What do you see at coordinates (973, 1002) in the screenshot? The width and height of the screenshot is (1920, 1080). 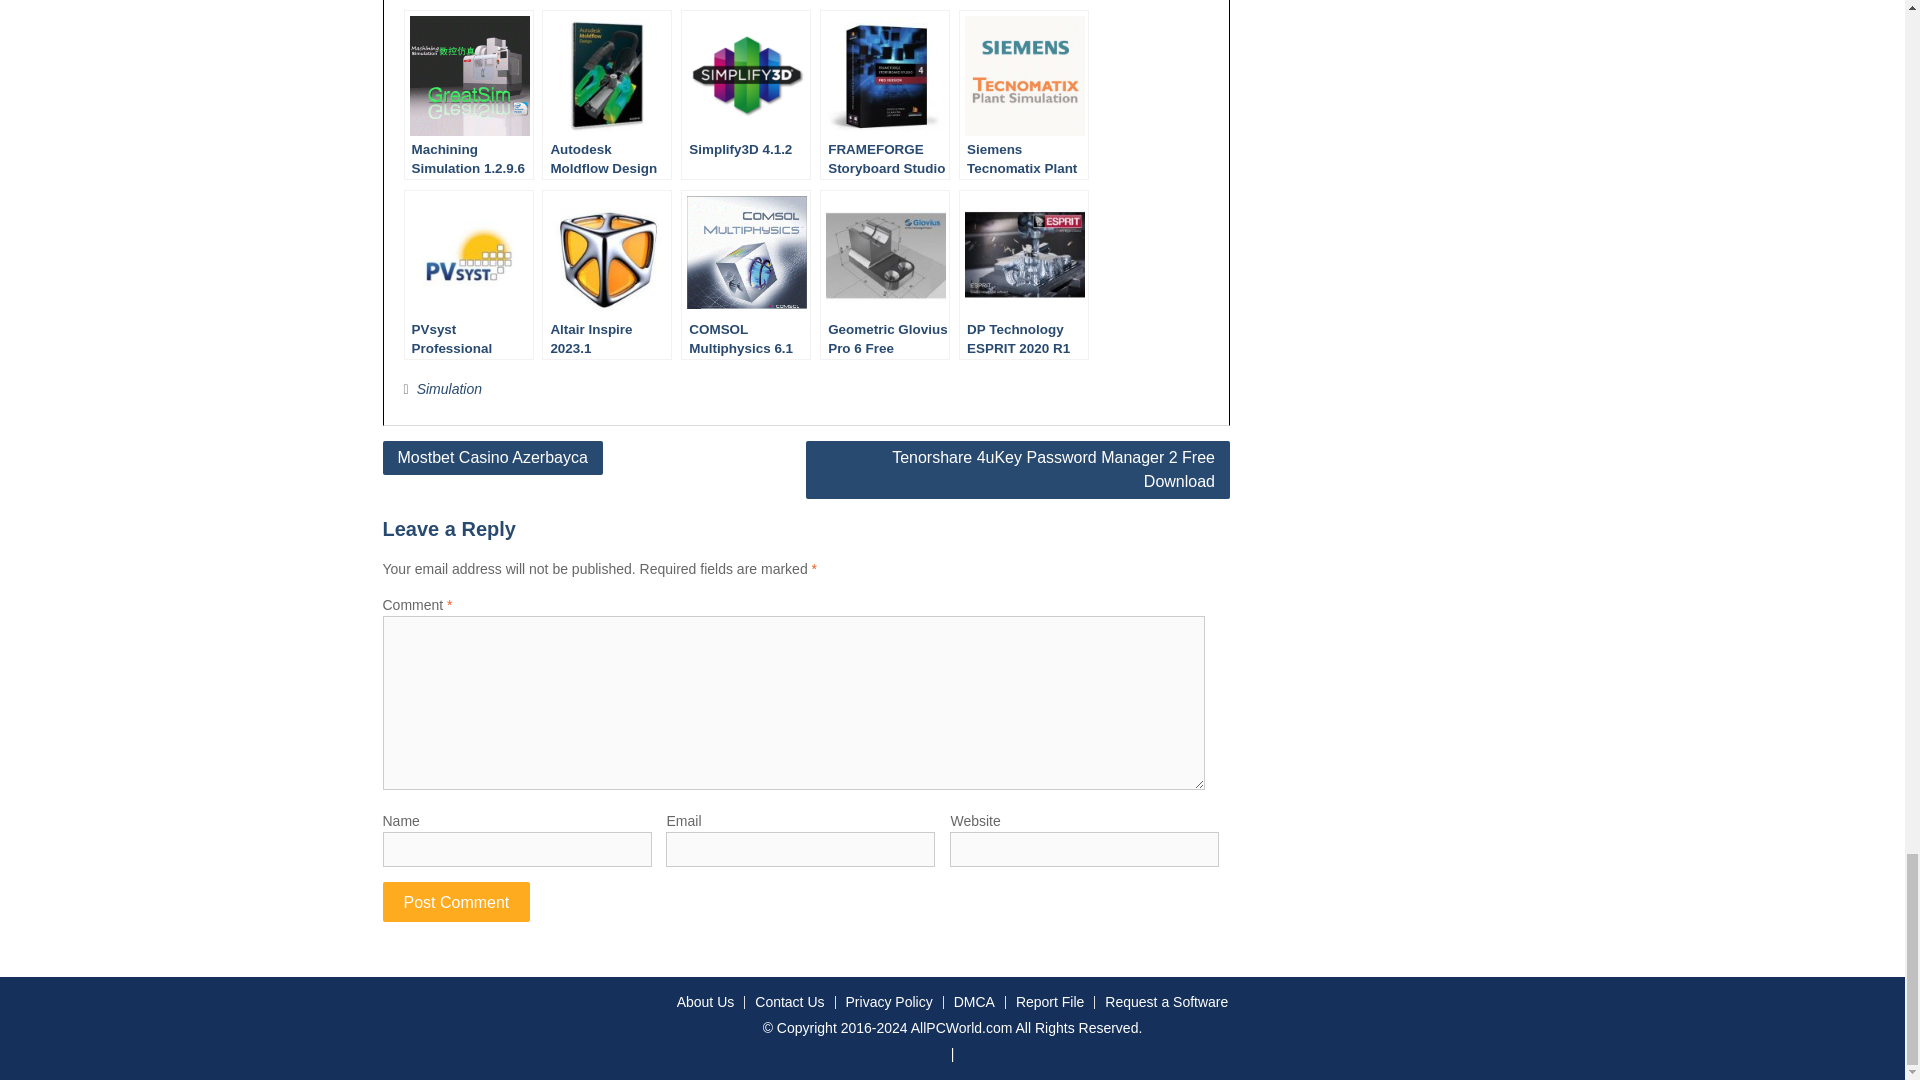 I see `DMCA` at bounding box center [973, 1002].